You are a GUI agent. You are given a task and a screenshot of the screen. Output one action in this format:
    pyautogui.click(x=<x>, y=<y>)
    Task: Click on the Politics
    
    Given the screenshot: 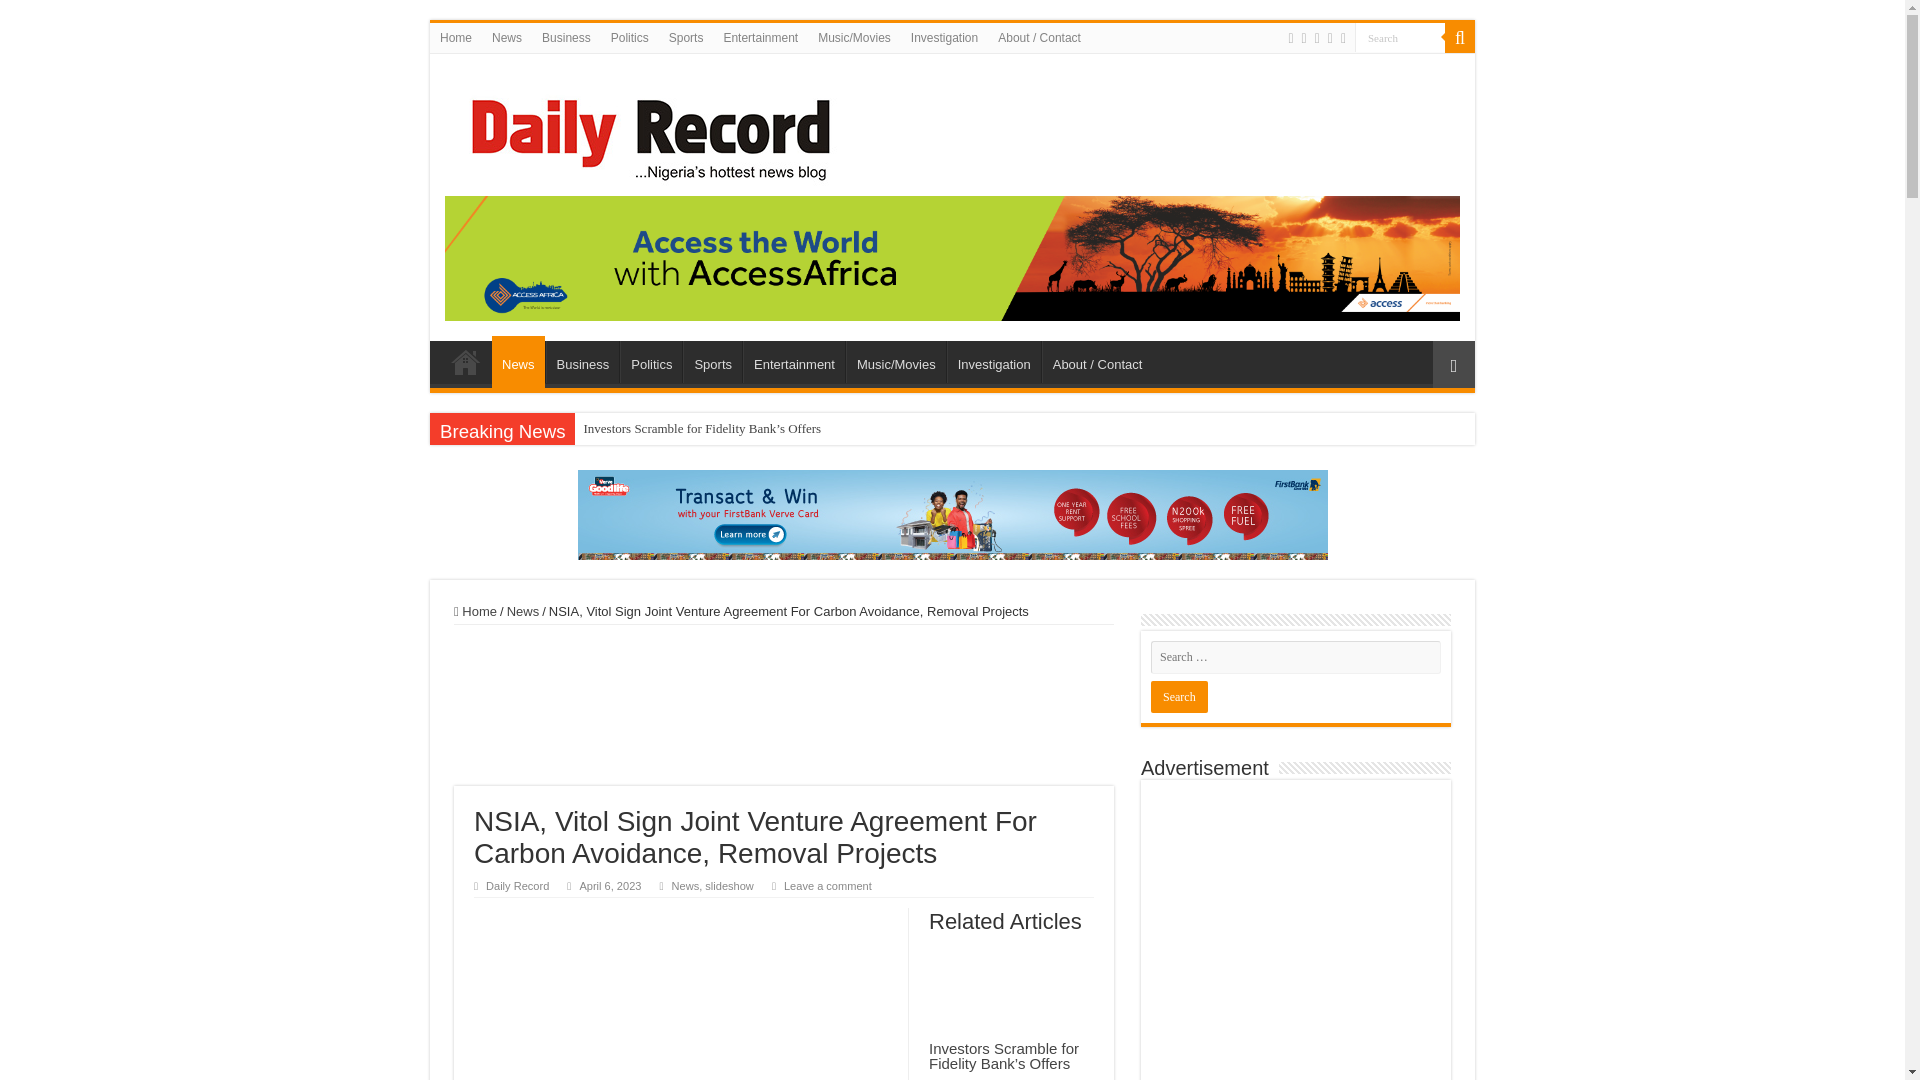 What is the action you would take?
    pyautogui.click(x=629, y=37)
    